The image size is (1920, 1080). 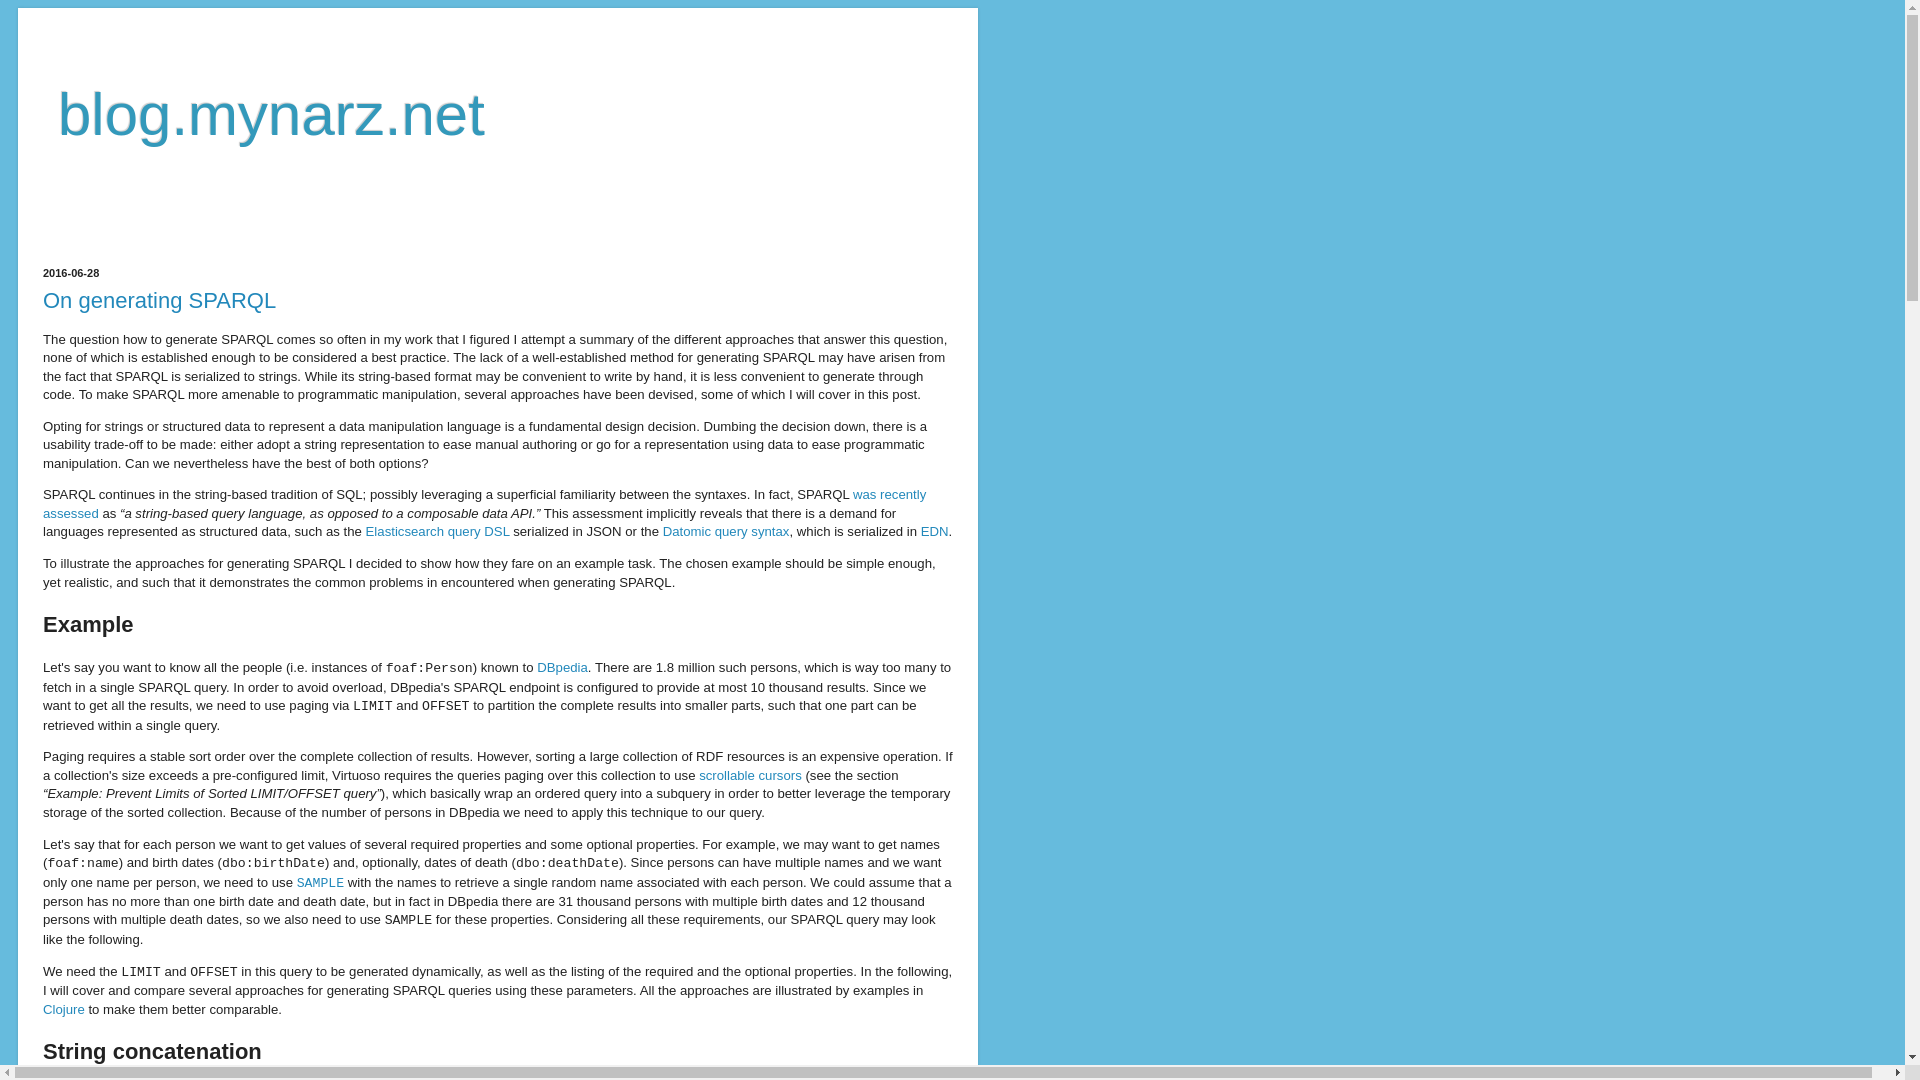 I want to click on DBpedia, so click(x=562, y=667).